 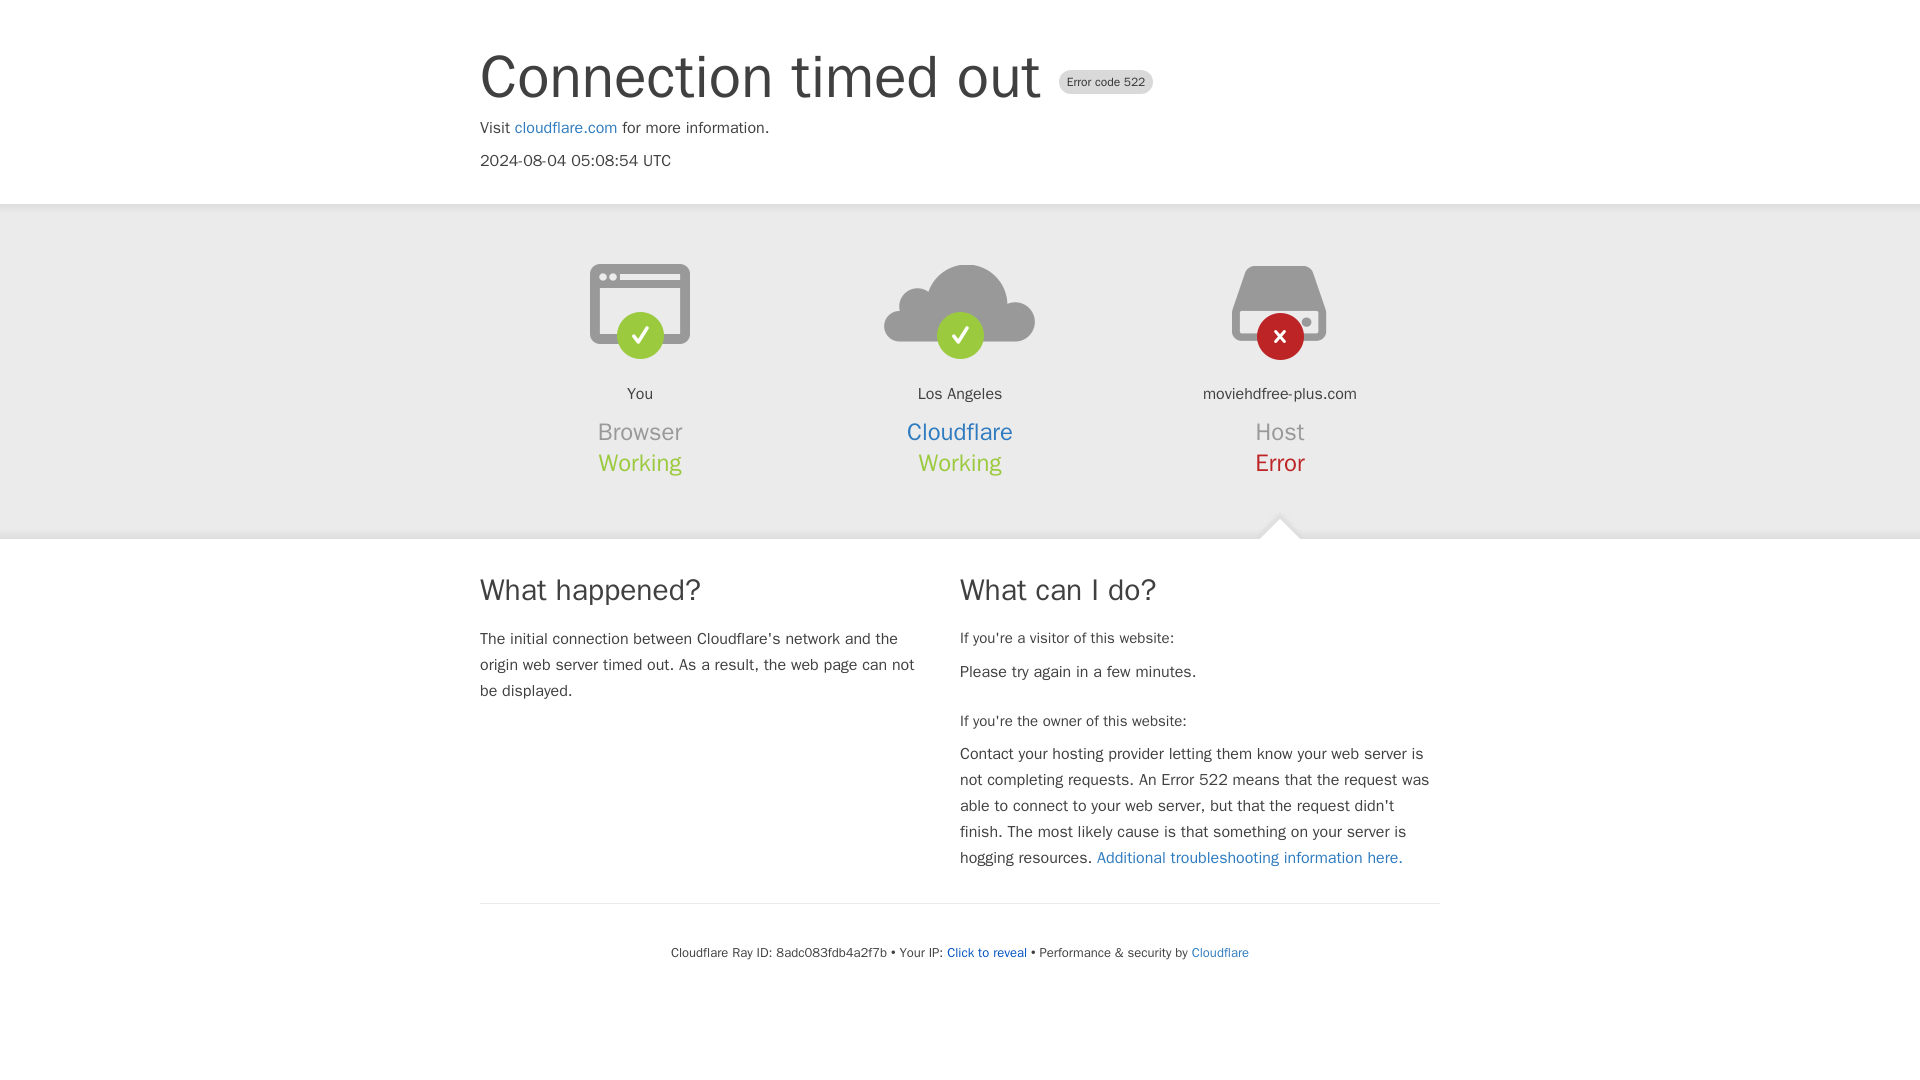 I want to click on Cloudflare, so click(x=1220, y=952).